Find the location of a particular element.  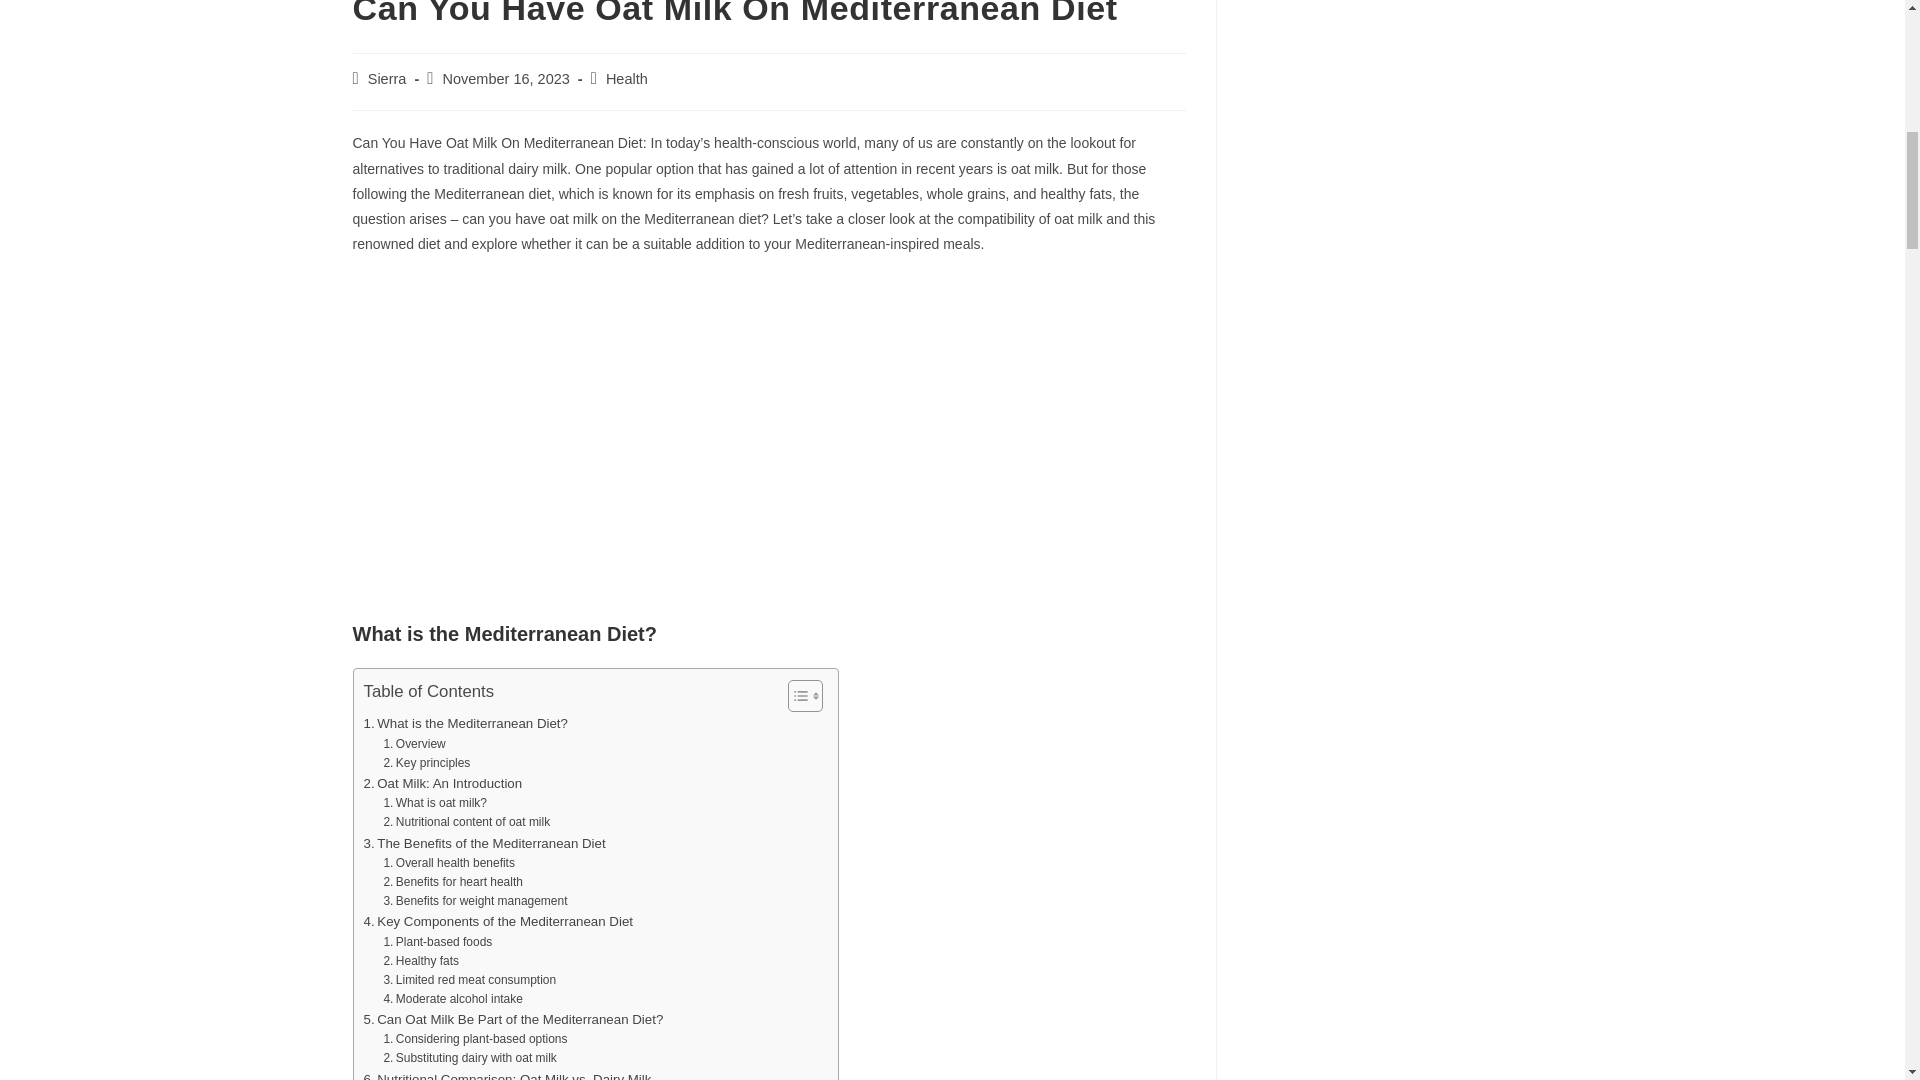

Moderate alcohol intake is located at coordinates (452, 999).